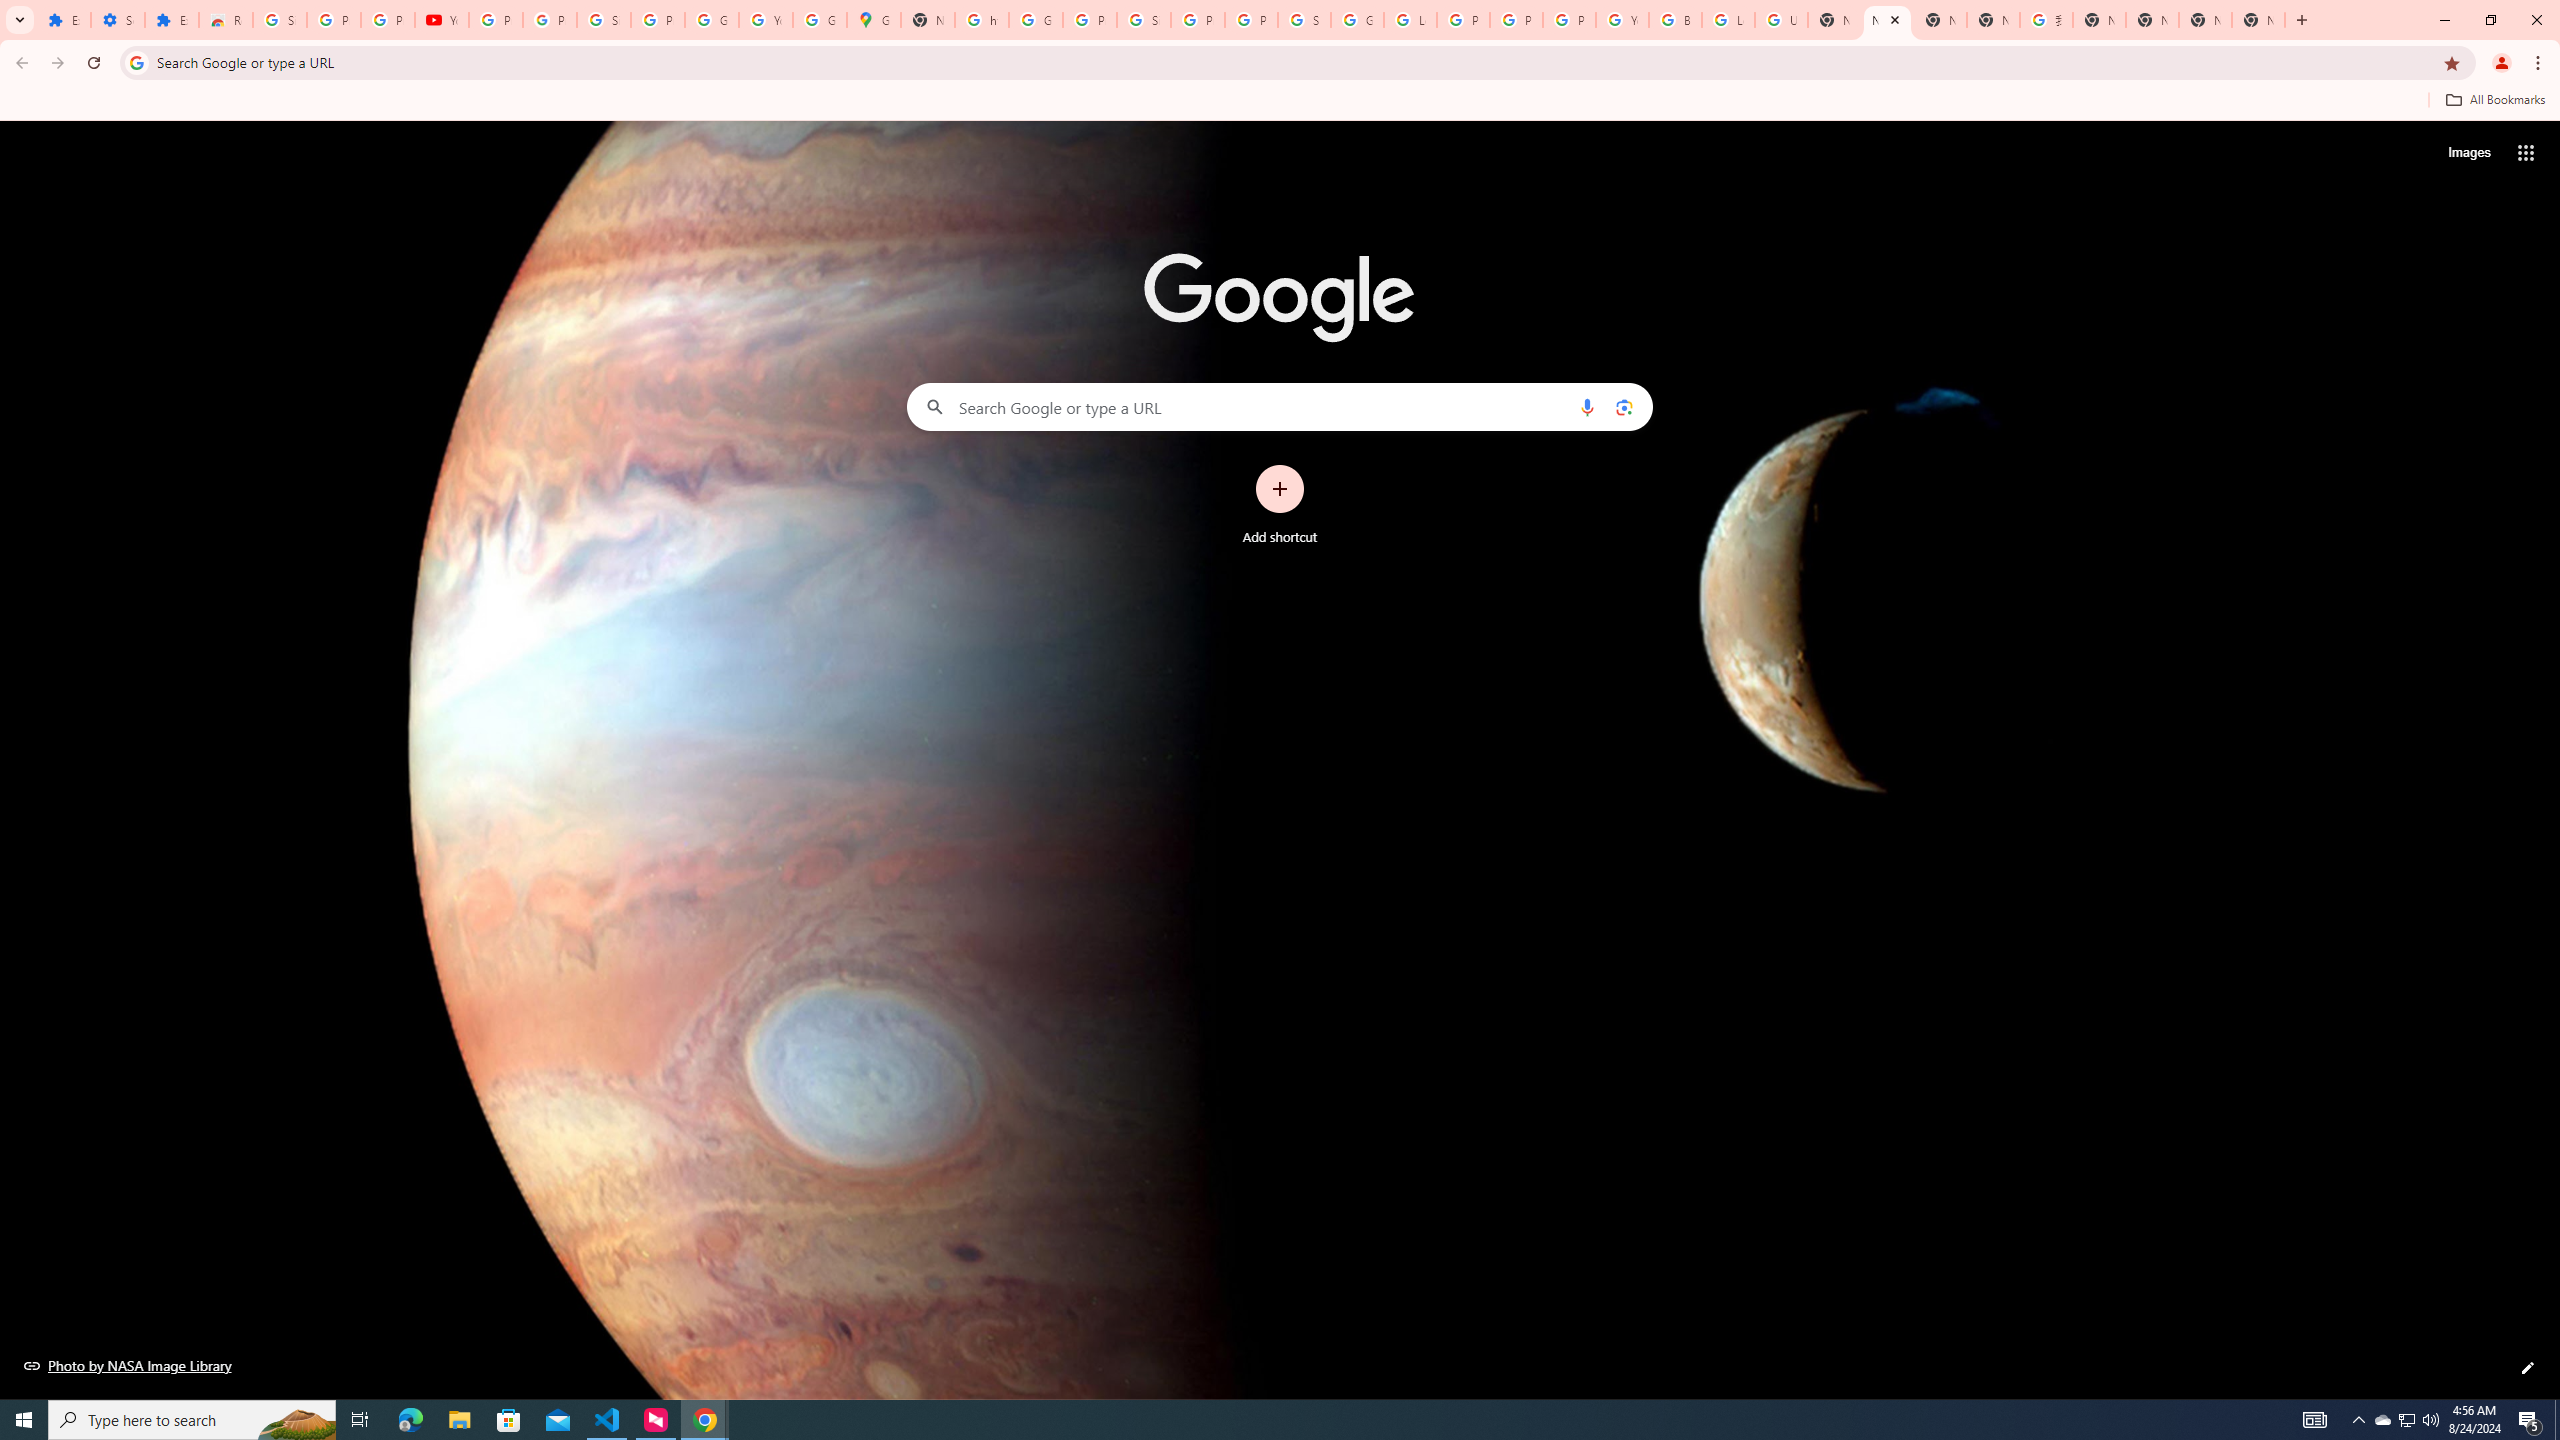 The width and height of the screenshot is (2560, 1440). I want to click on Search for Images , so click(2468, 153).